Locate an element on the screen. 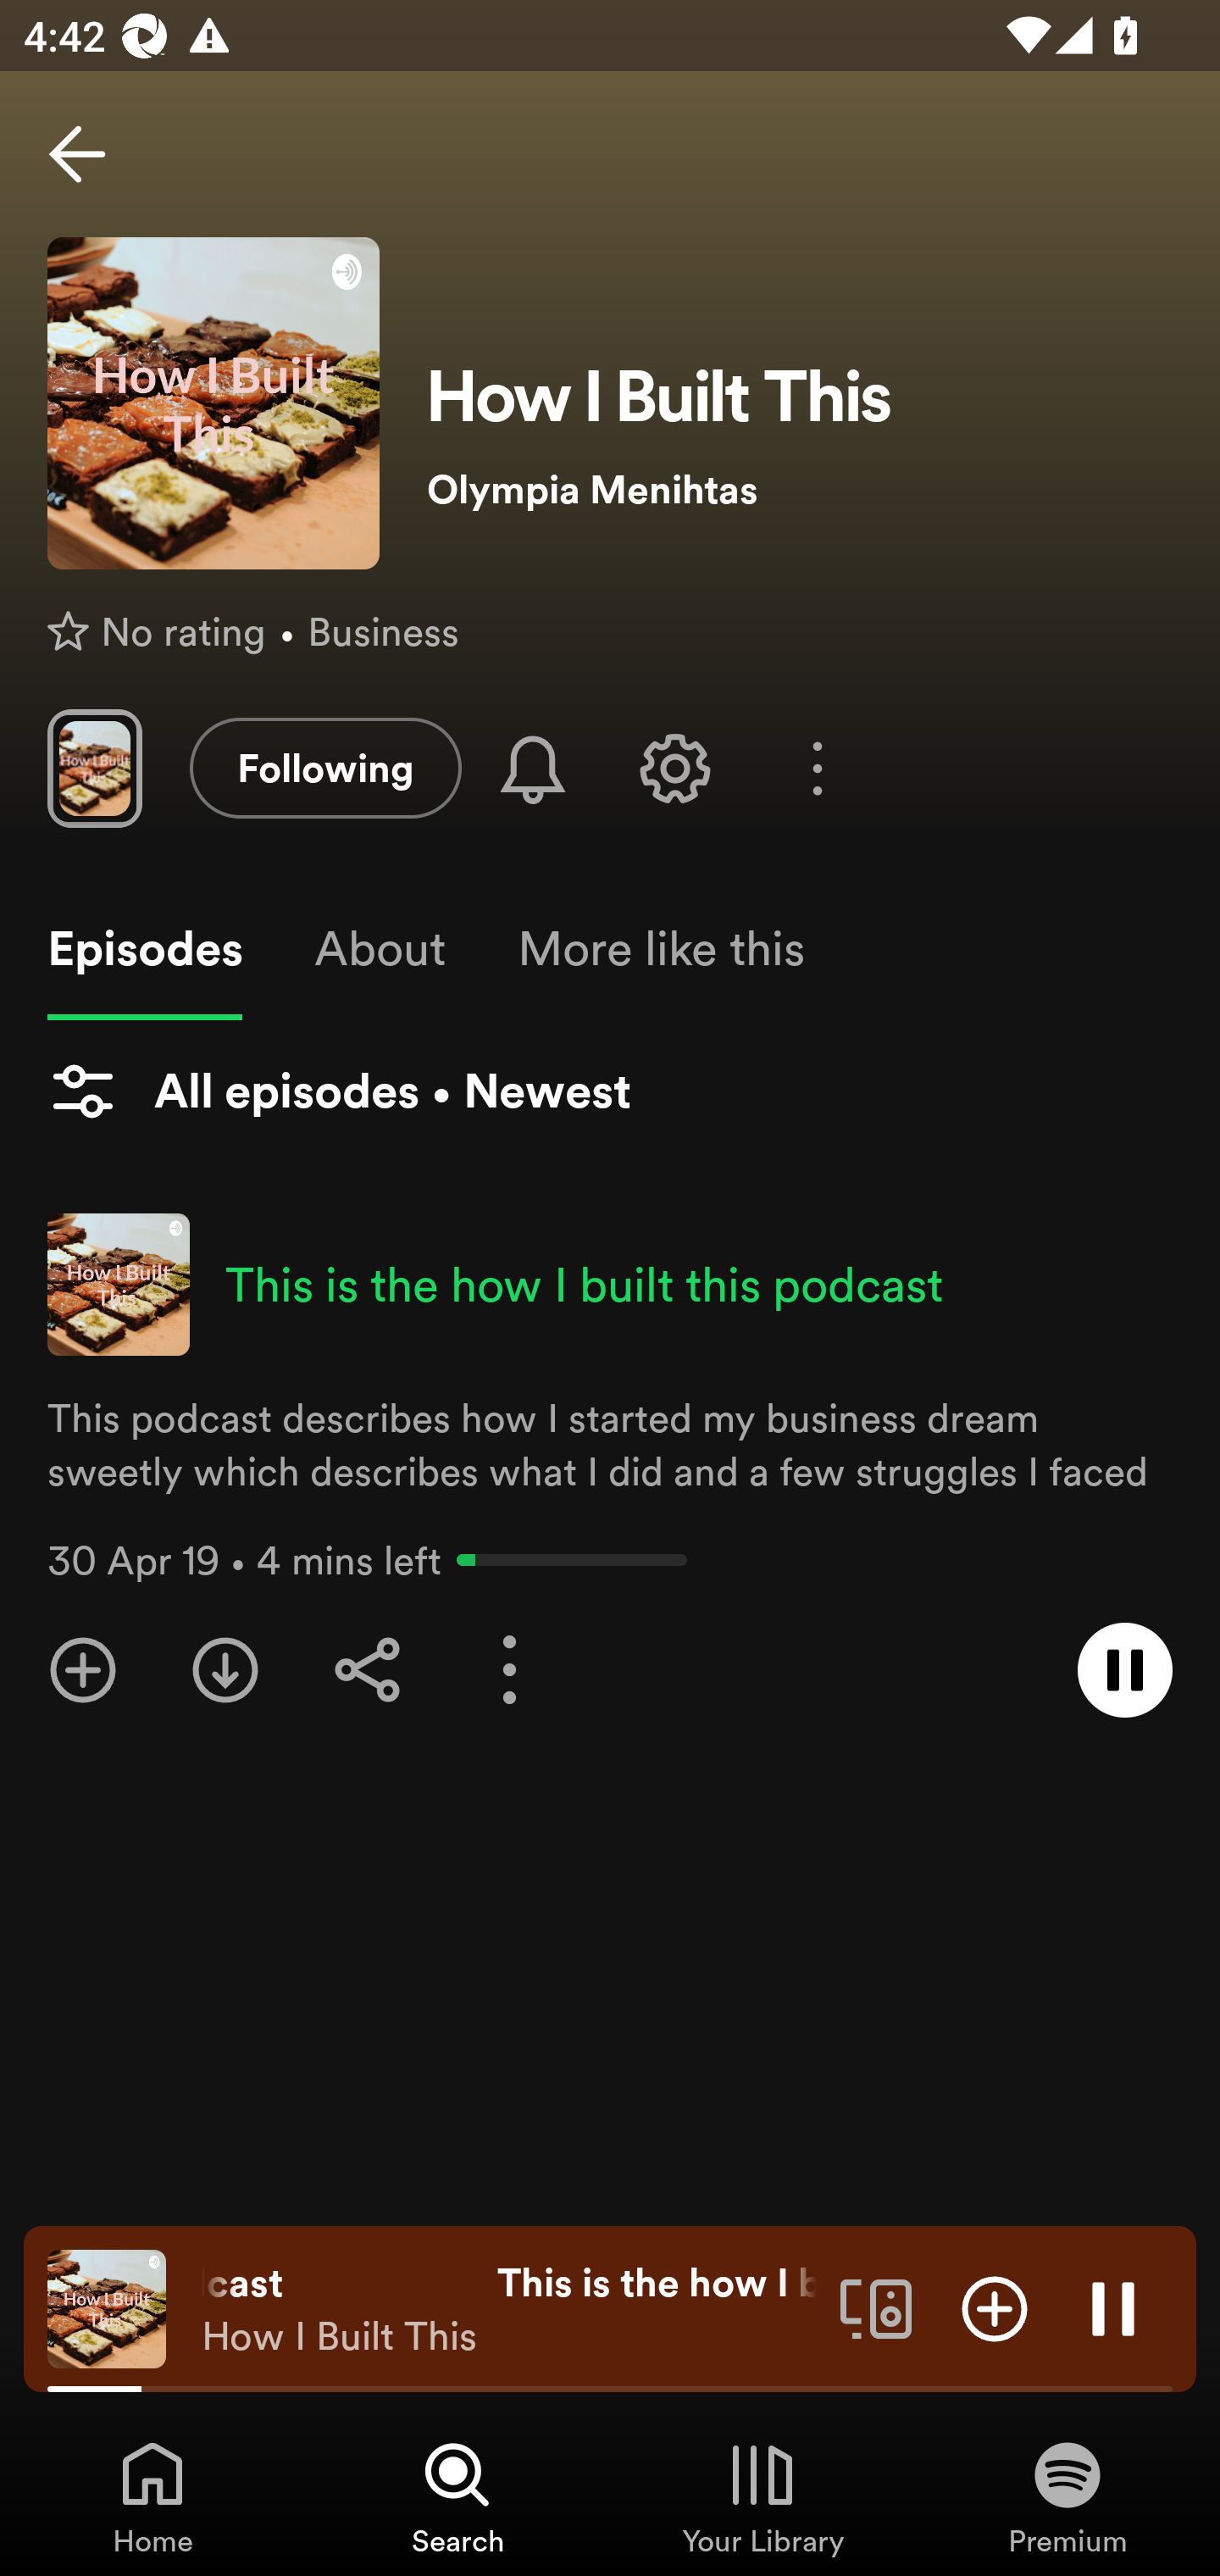  More like this is located at coordinates (661, 949).